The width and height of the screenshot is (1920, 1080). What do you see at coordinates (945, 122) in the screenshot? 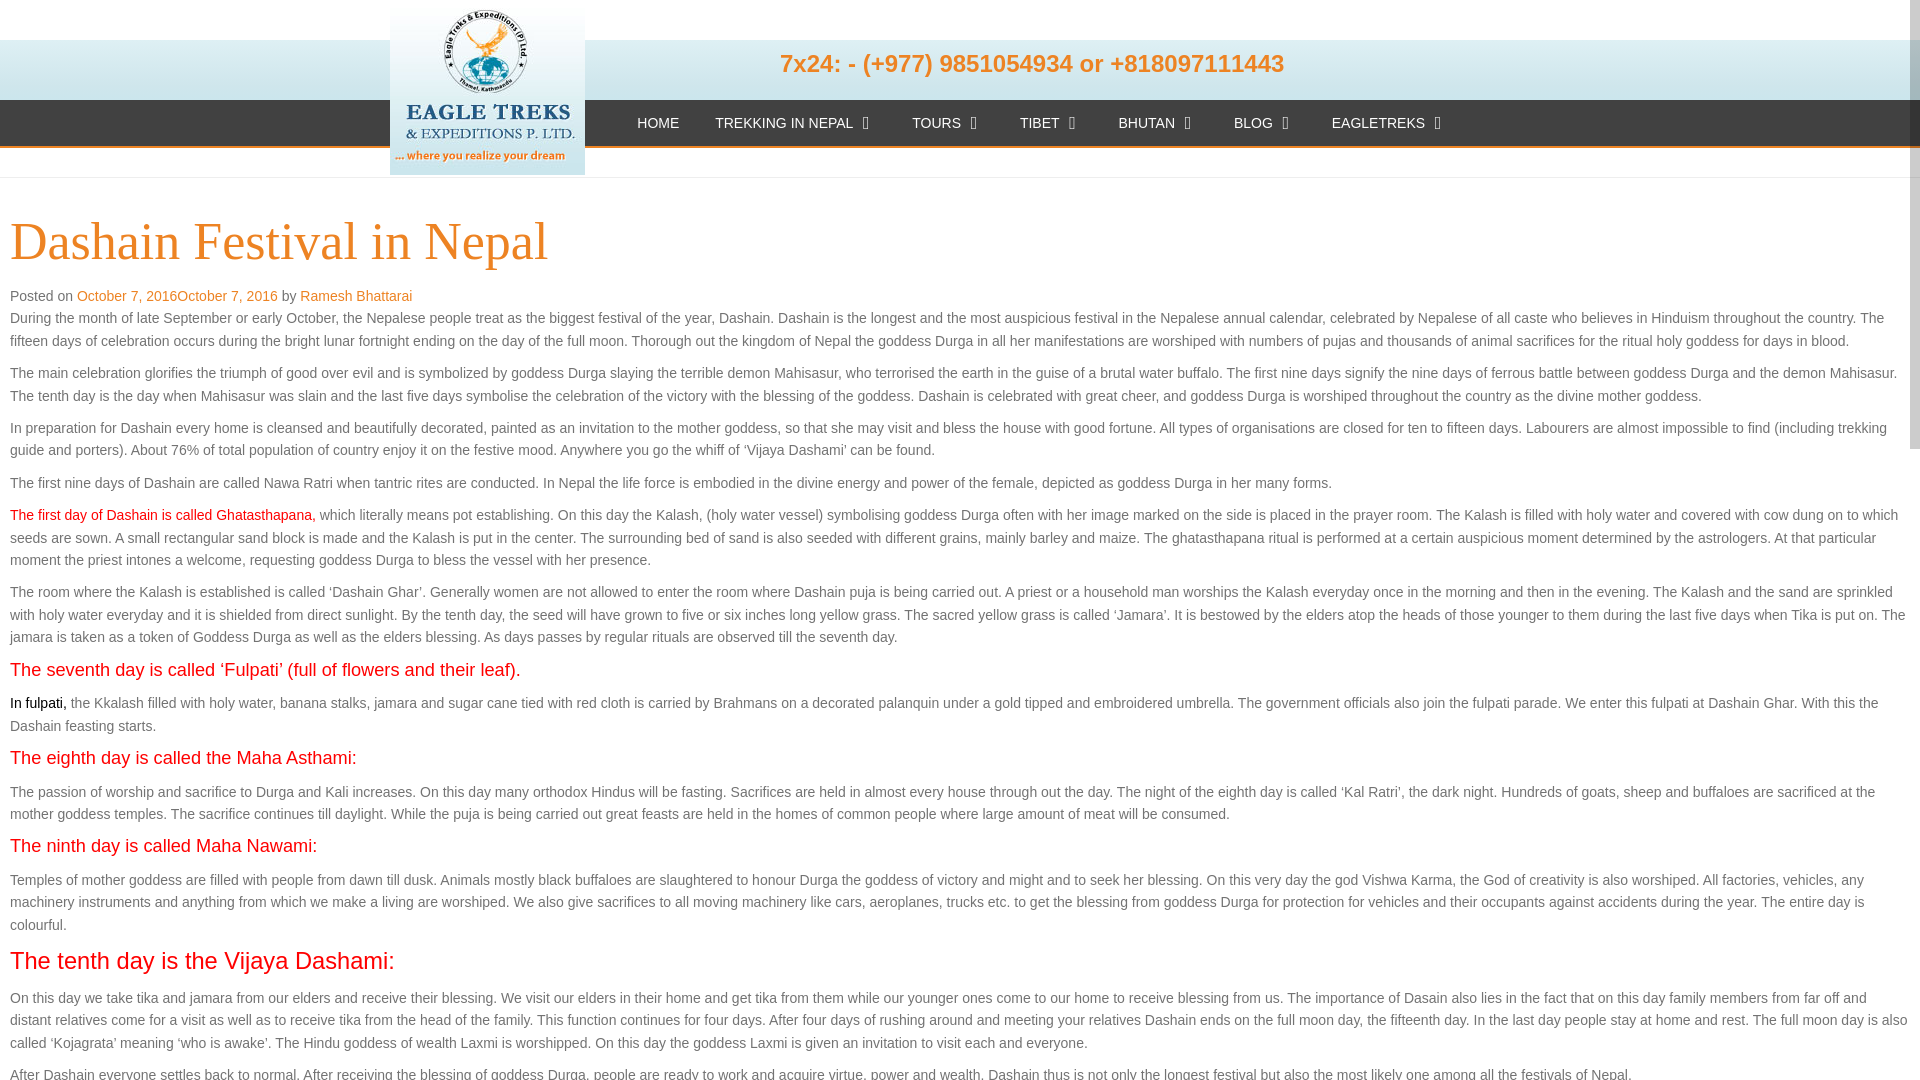
I see `TOURS` at bounding box center [945, 122].